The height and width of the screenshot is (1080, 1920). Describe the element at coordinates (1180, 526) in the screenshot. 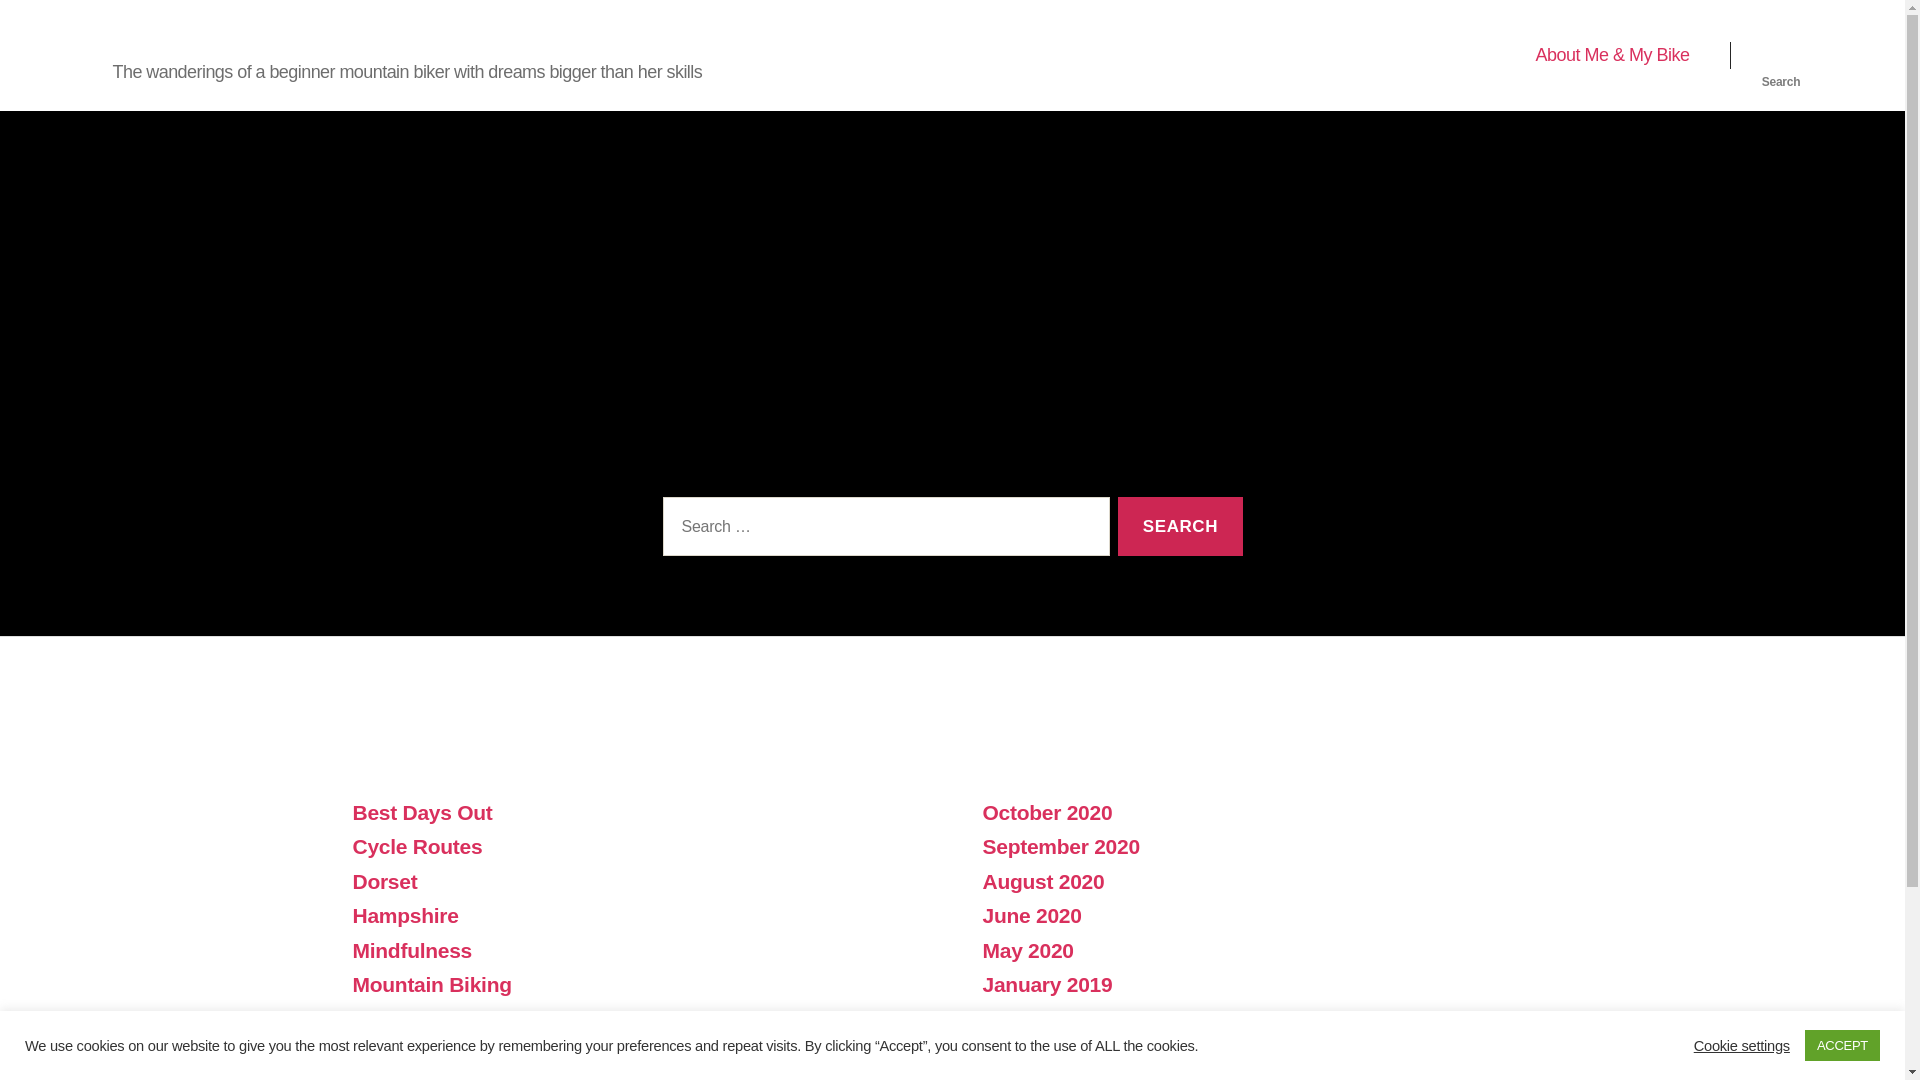

I see `Search` at that location.